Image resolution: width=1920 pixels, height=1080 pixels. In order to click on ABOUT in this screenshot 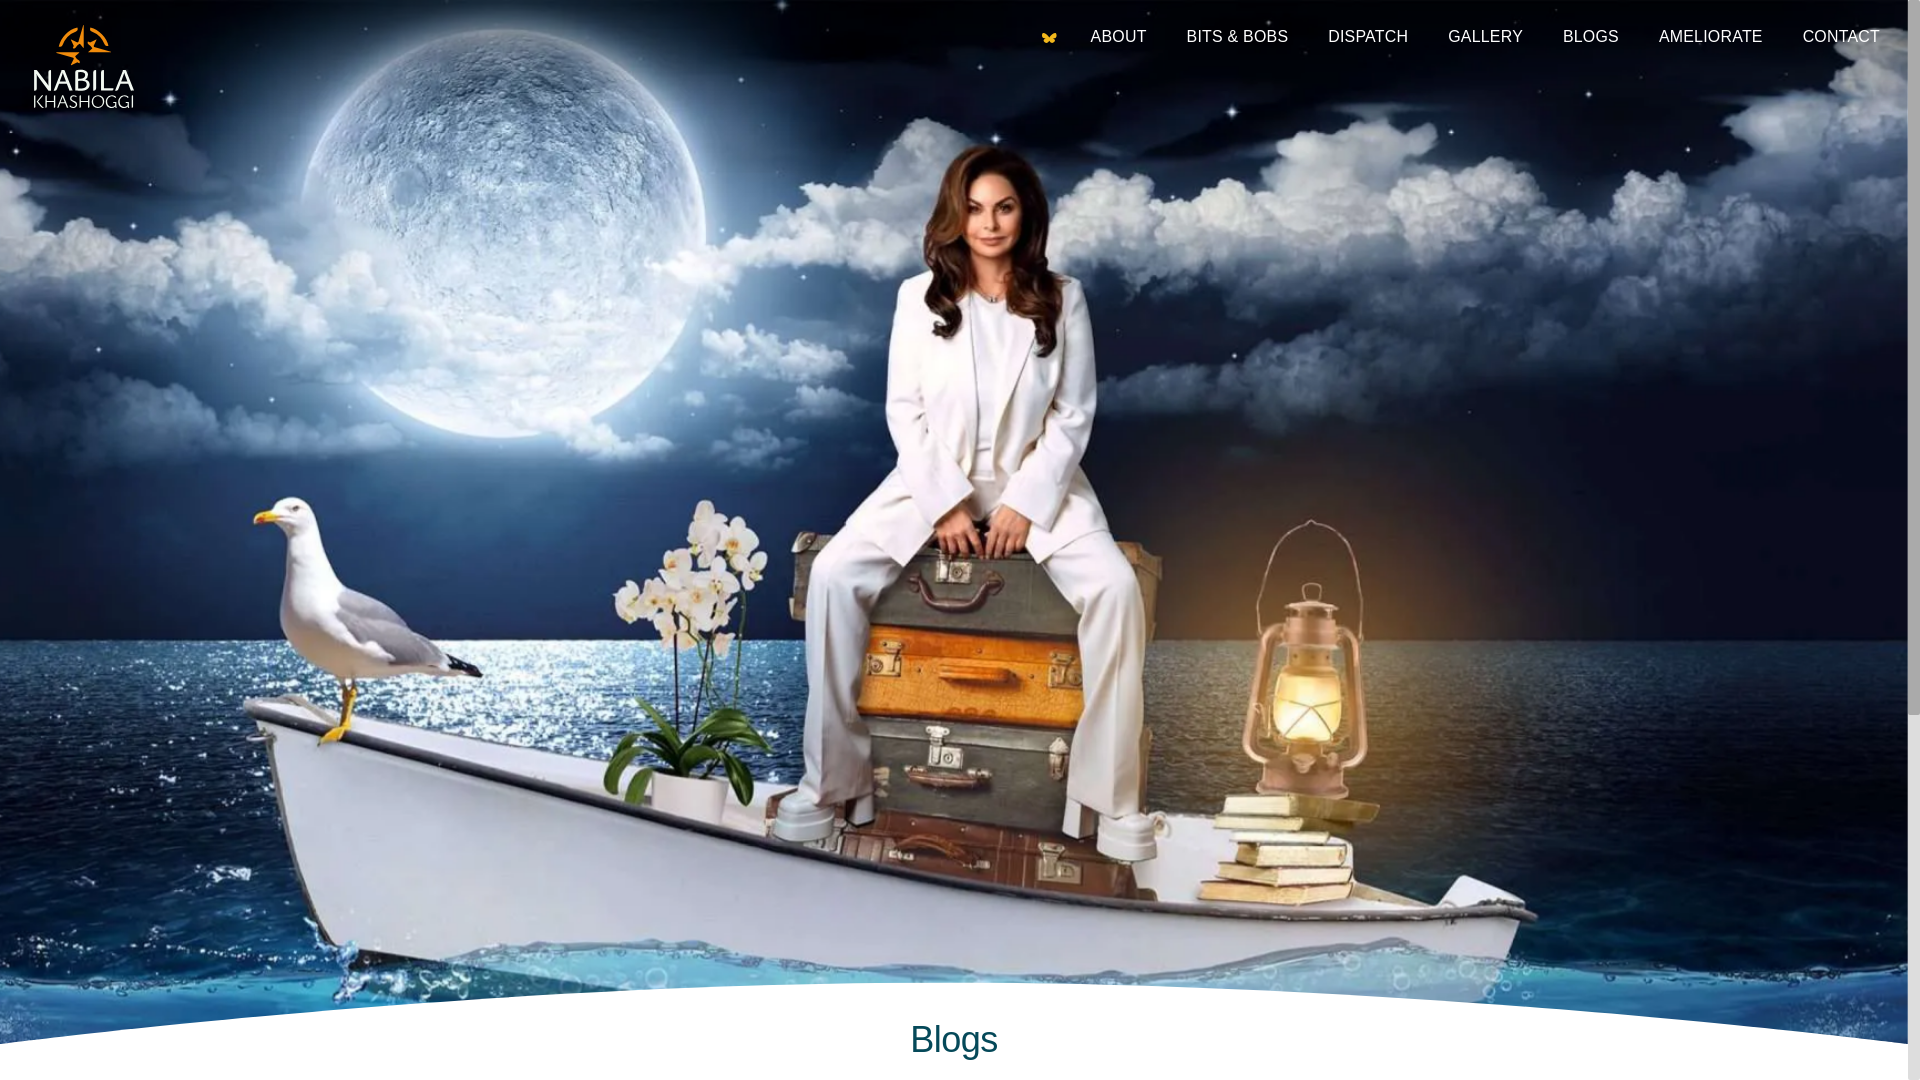, I will do `click(1118, 38)`.